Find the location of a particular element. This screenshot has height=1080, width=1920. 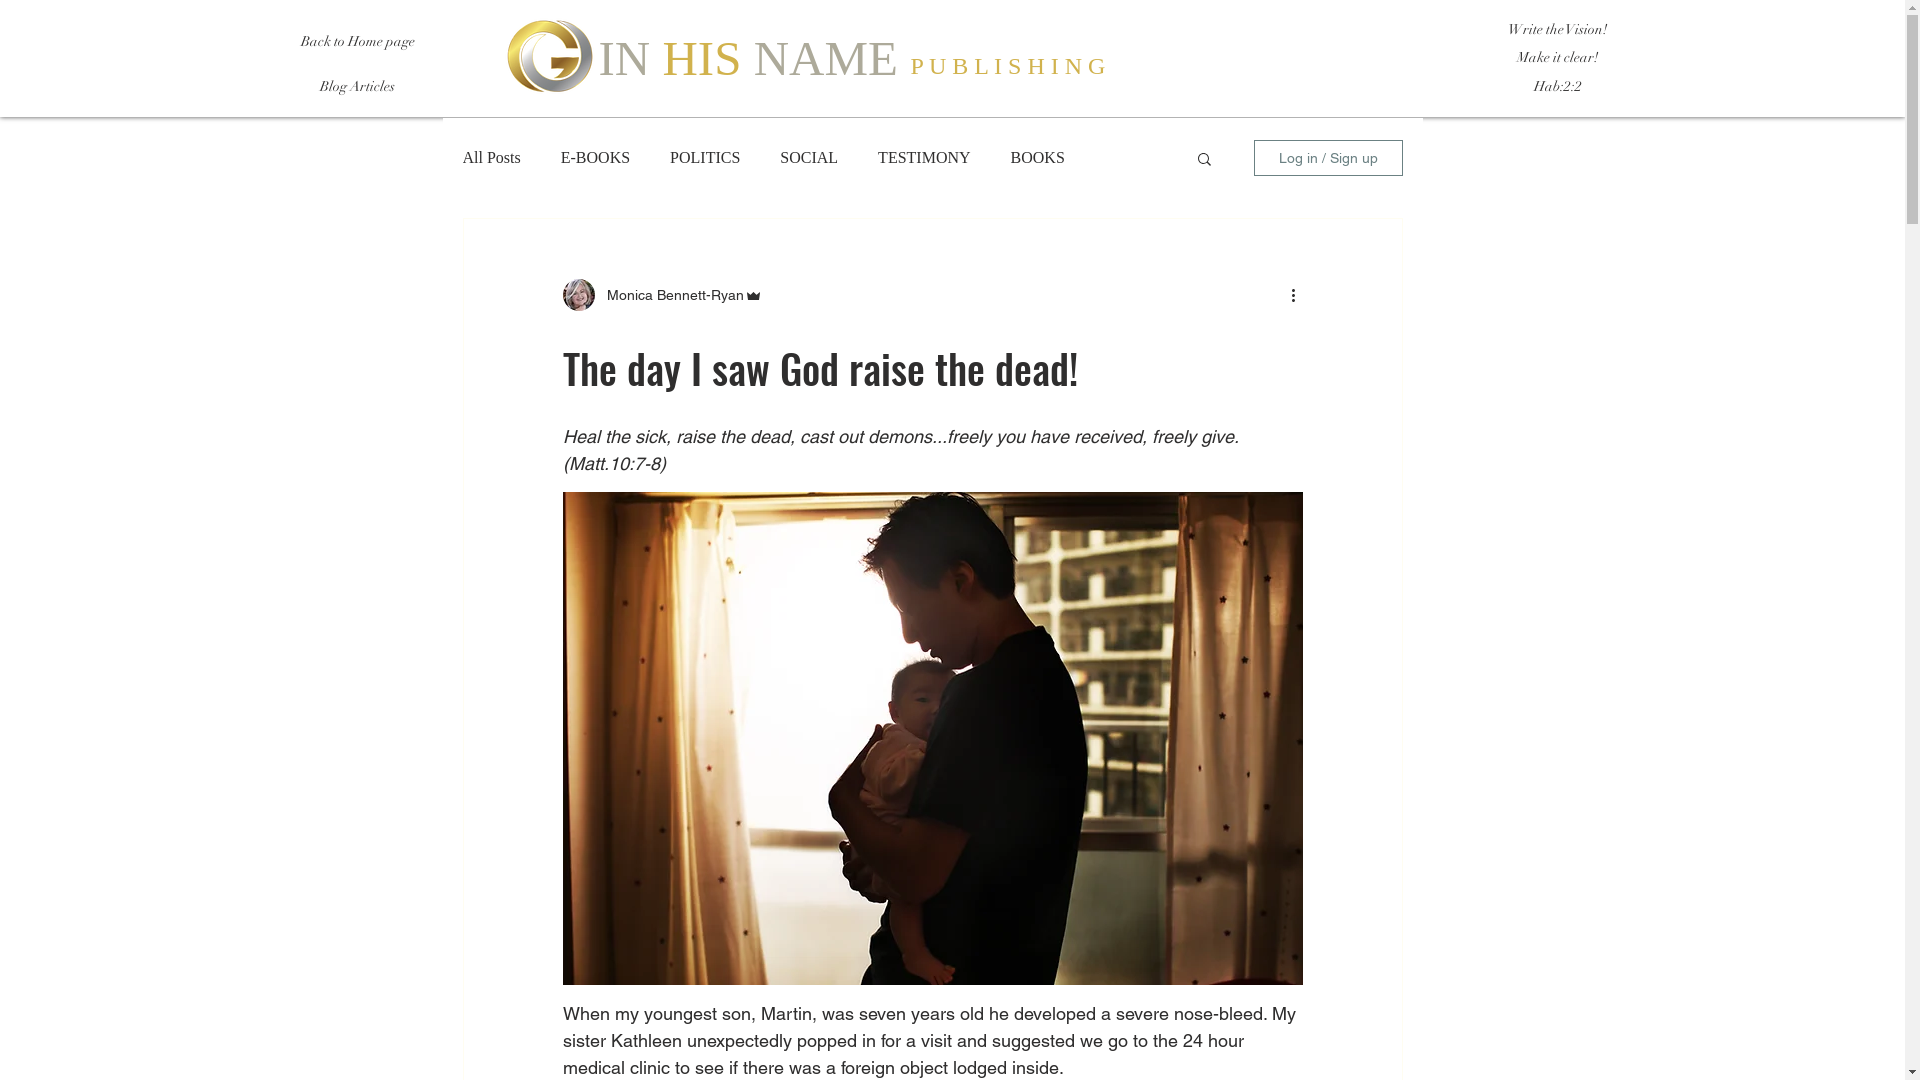

Hab:2:2 is located at coordinates (1557, 87).